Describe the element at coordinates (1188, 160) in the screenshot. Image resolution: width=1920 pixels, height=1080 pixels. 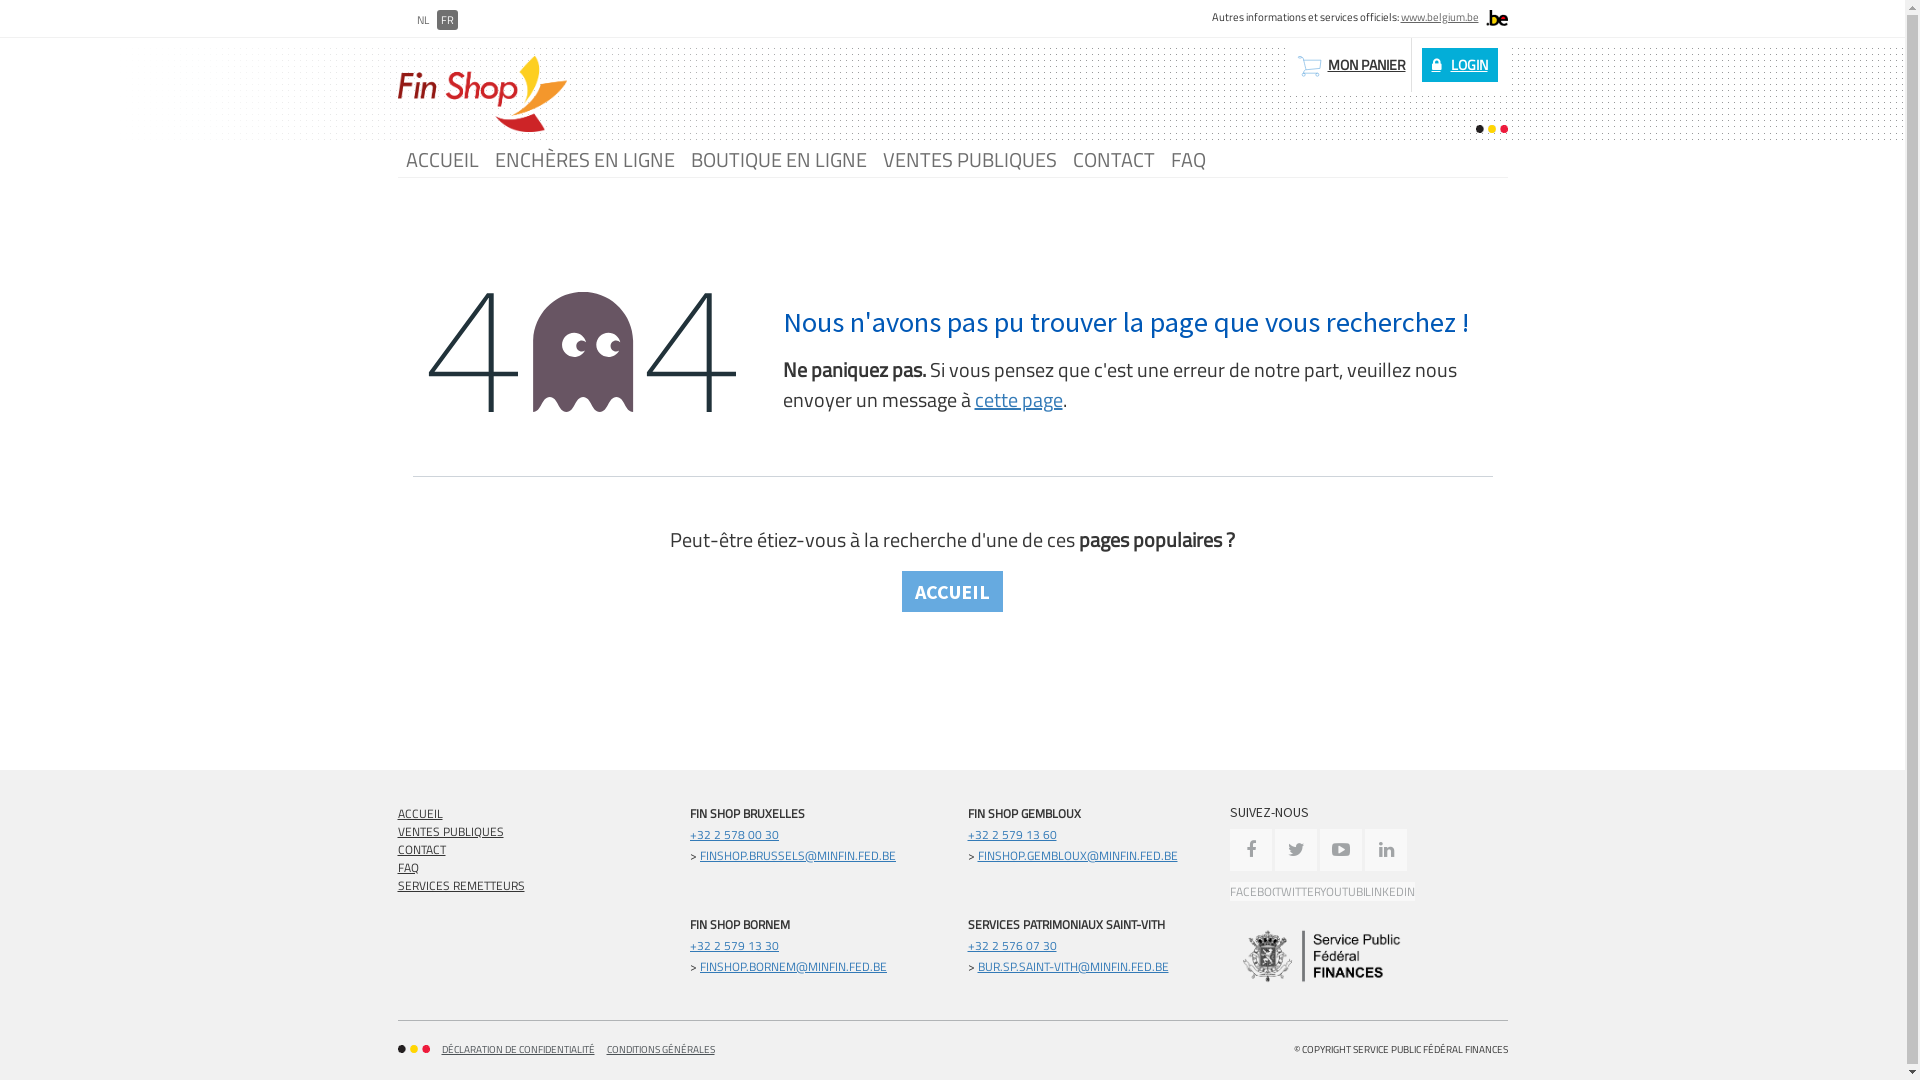
I see `FAQ` at that location.